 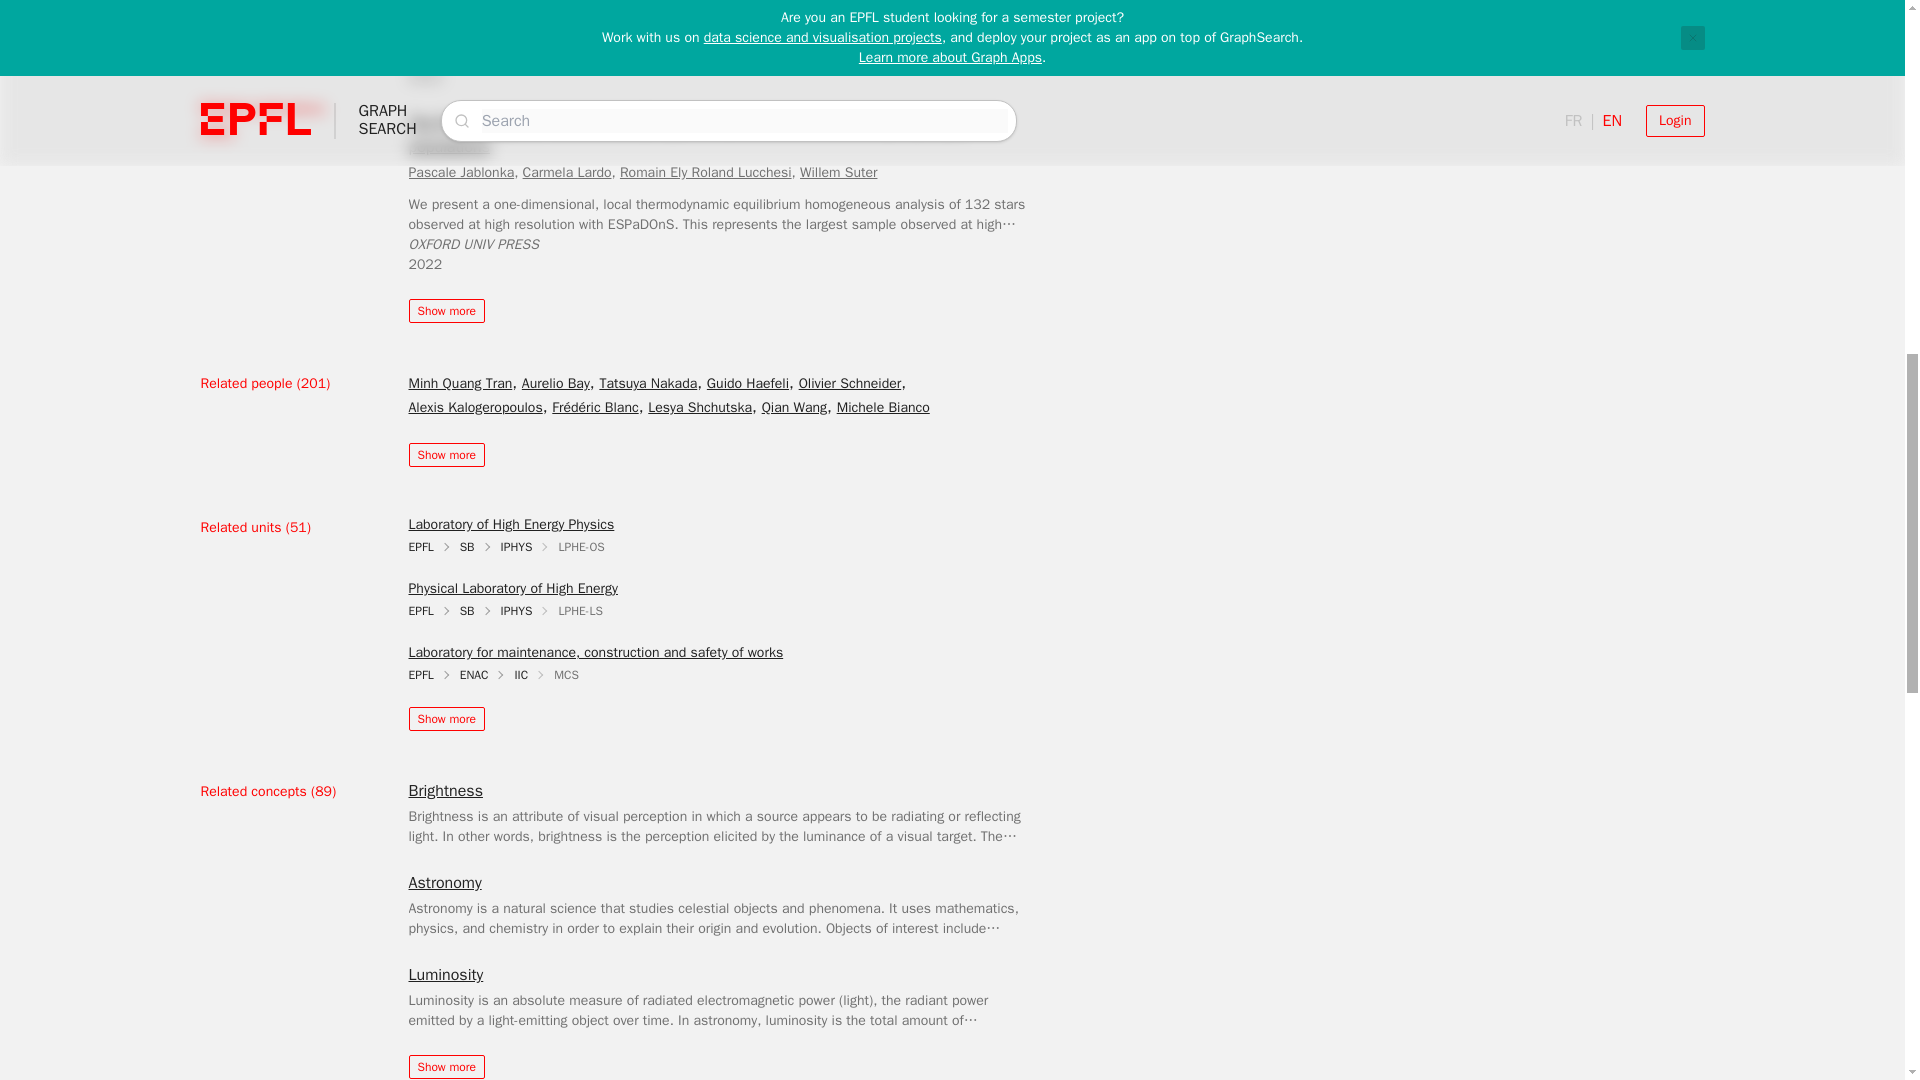 I want to click on Show more, so click(x=445, y=310).